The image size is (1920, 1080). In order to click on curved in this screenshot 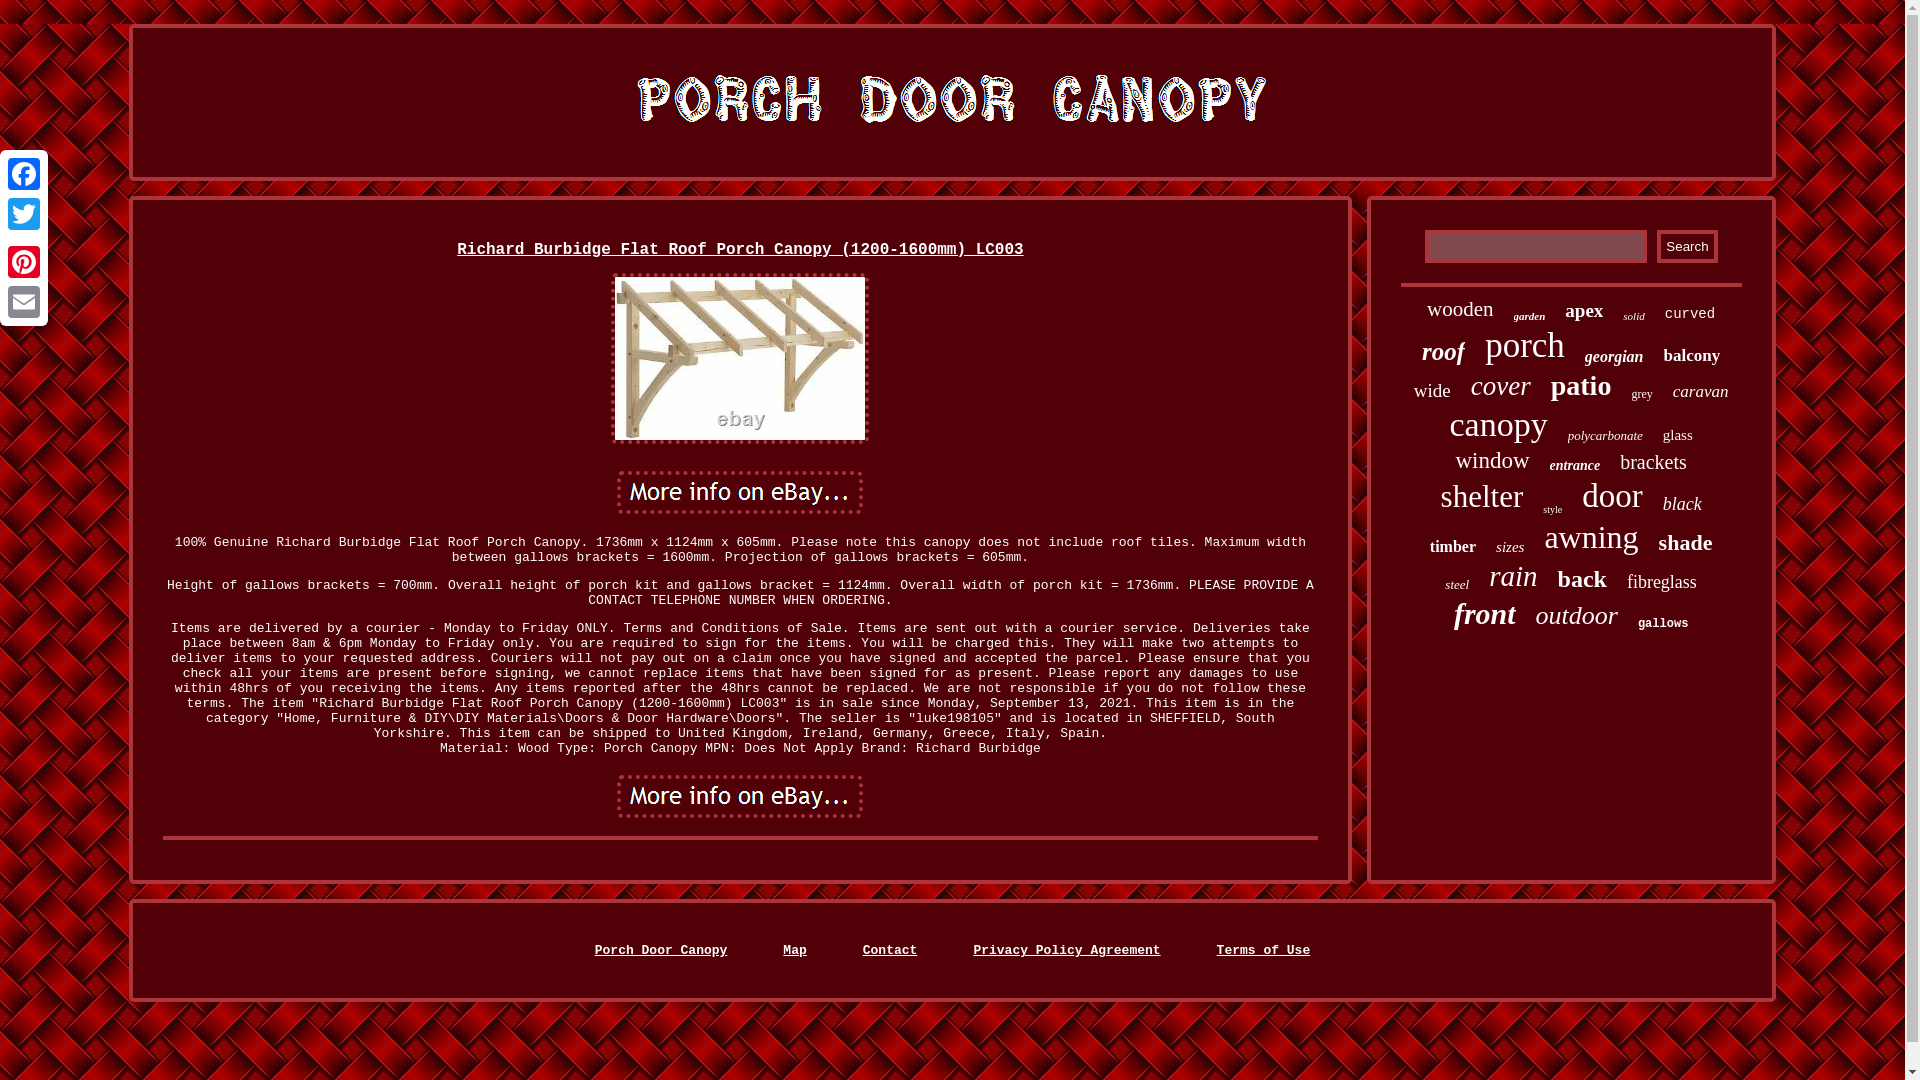, I will do `click(1689, 313)`.